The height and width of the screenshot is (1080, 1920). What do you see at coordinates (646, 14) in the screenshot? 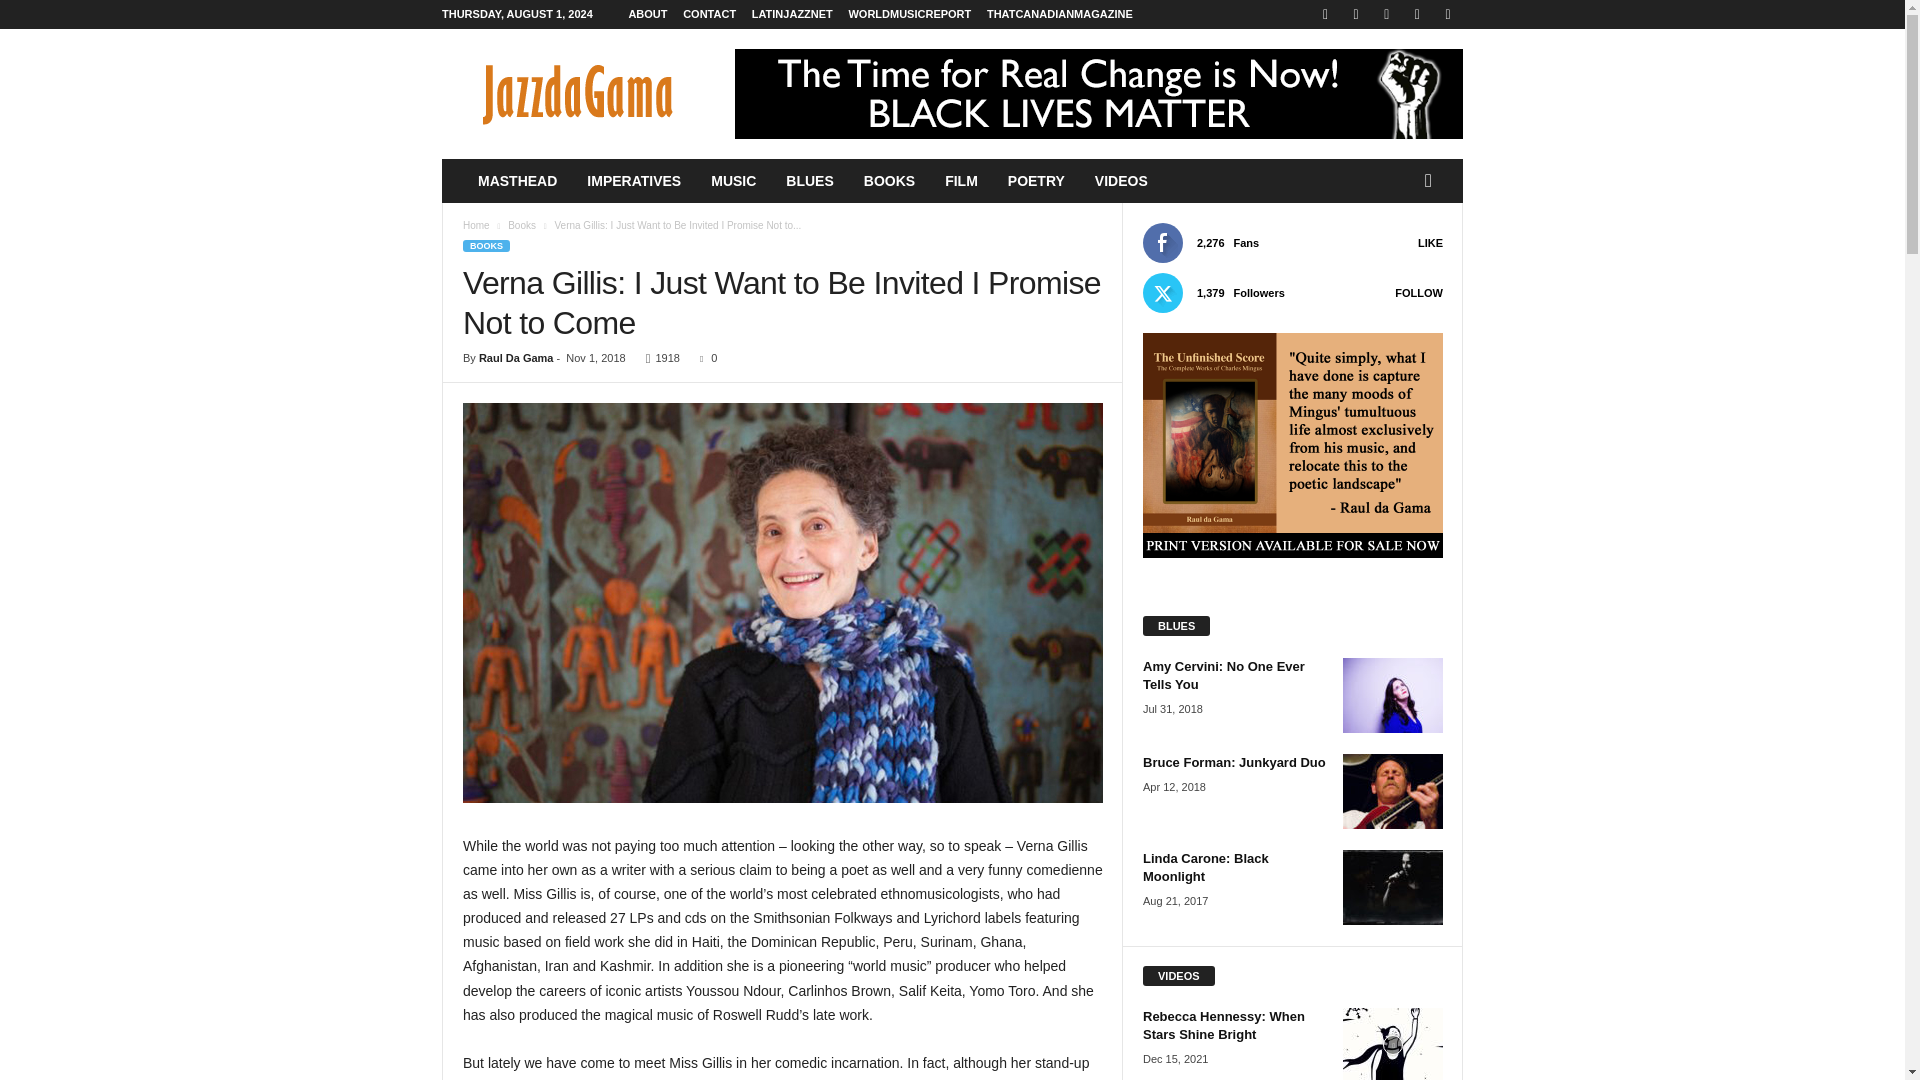
I see `ABOUT` at bounding box center [646, 14].